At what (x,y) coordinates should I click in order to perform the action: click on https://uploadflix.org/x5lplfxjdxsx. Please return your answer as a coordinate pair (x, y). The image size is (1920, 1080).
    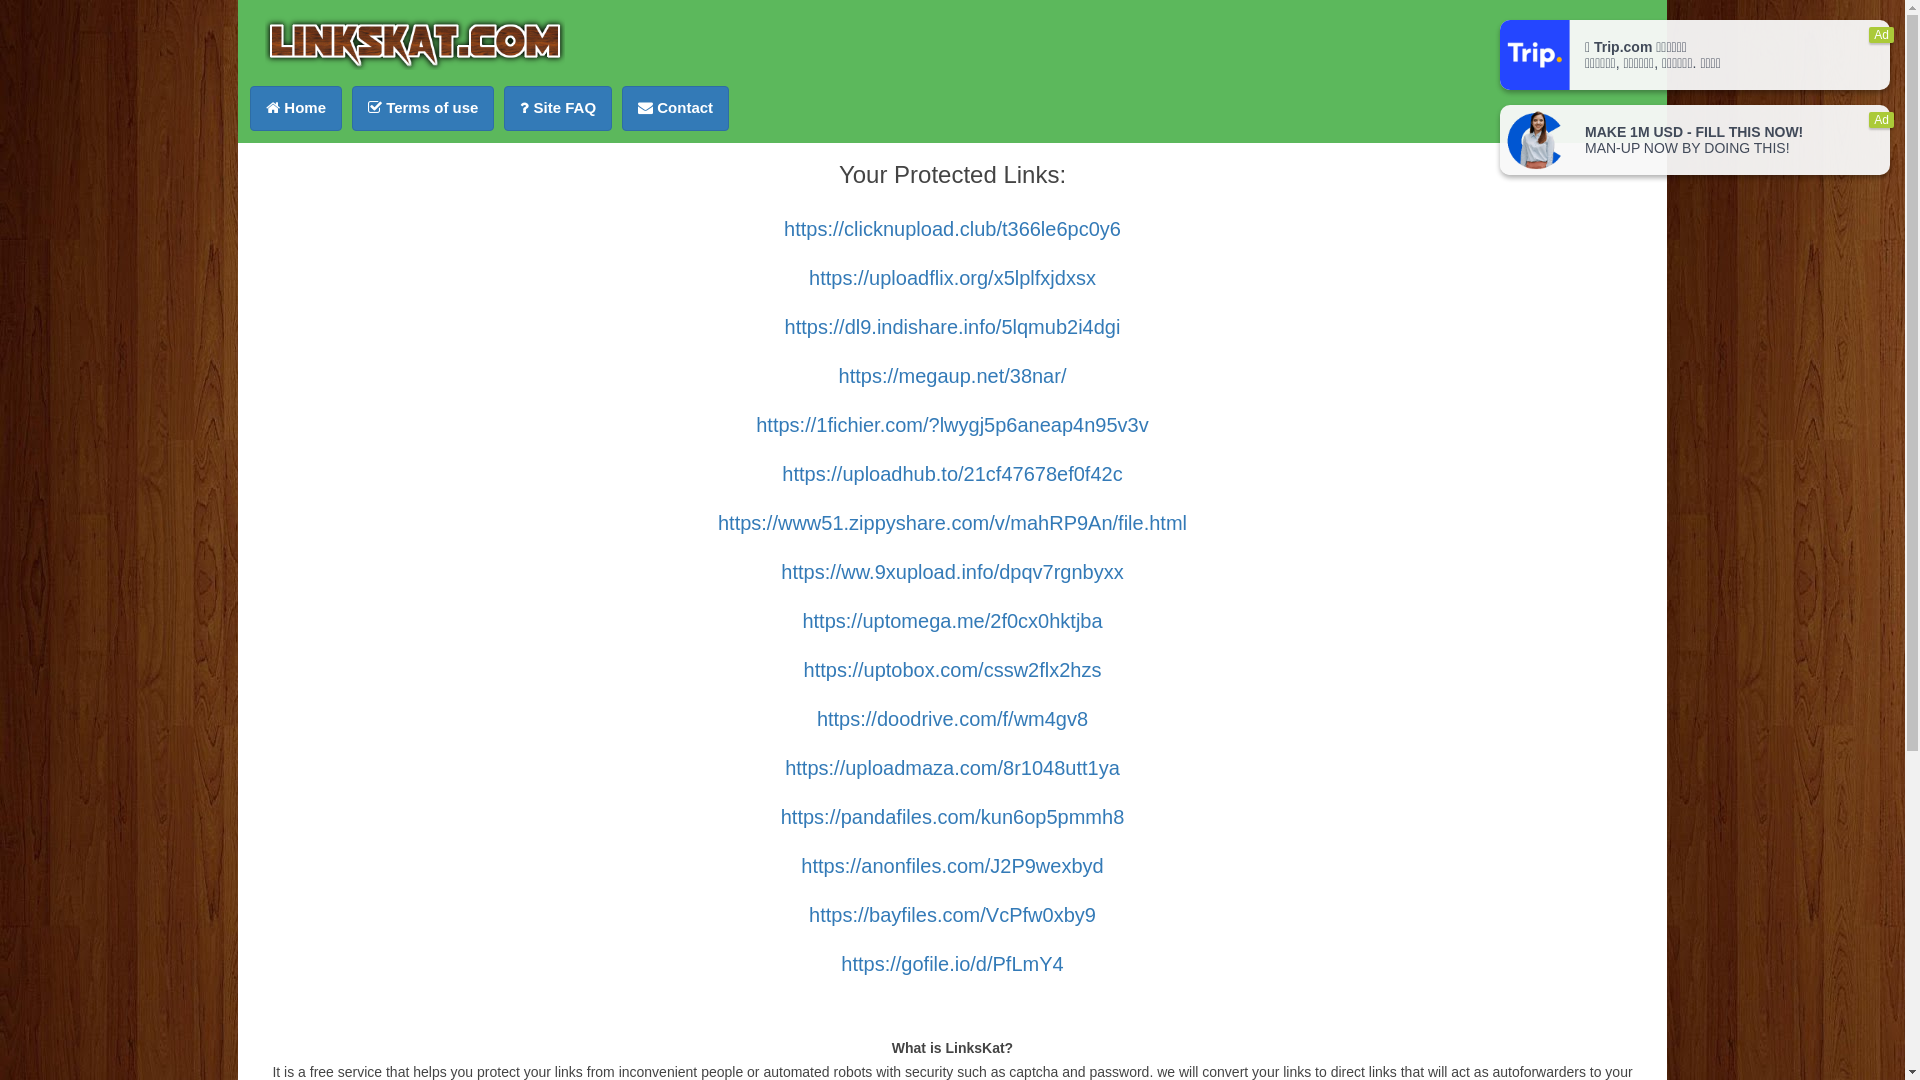
    Looking at the image, I should click on (952, 278).